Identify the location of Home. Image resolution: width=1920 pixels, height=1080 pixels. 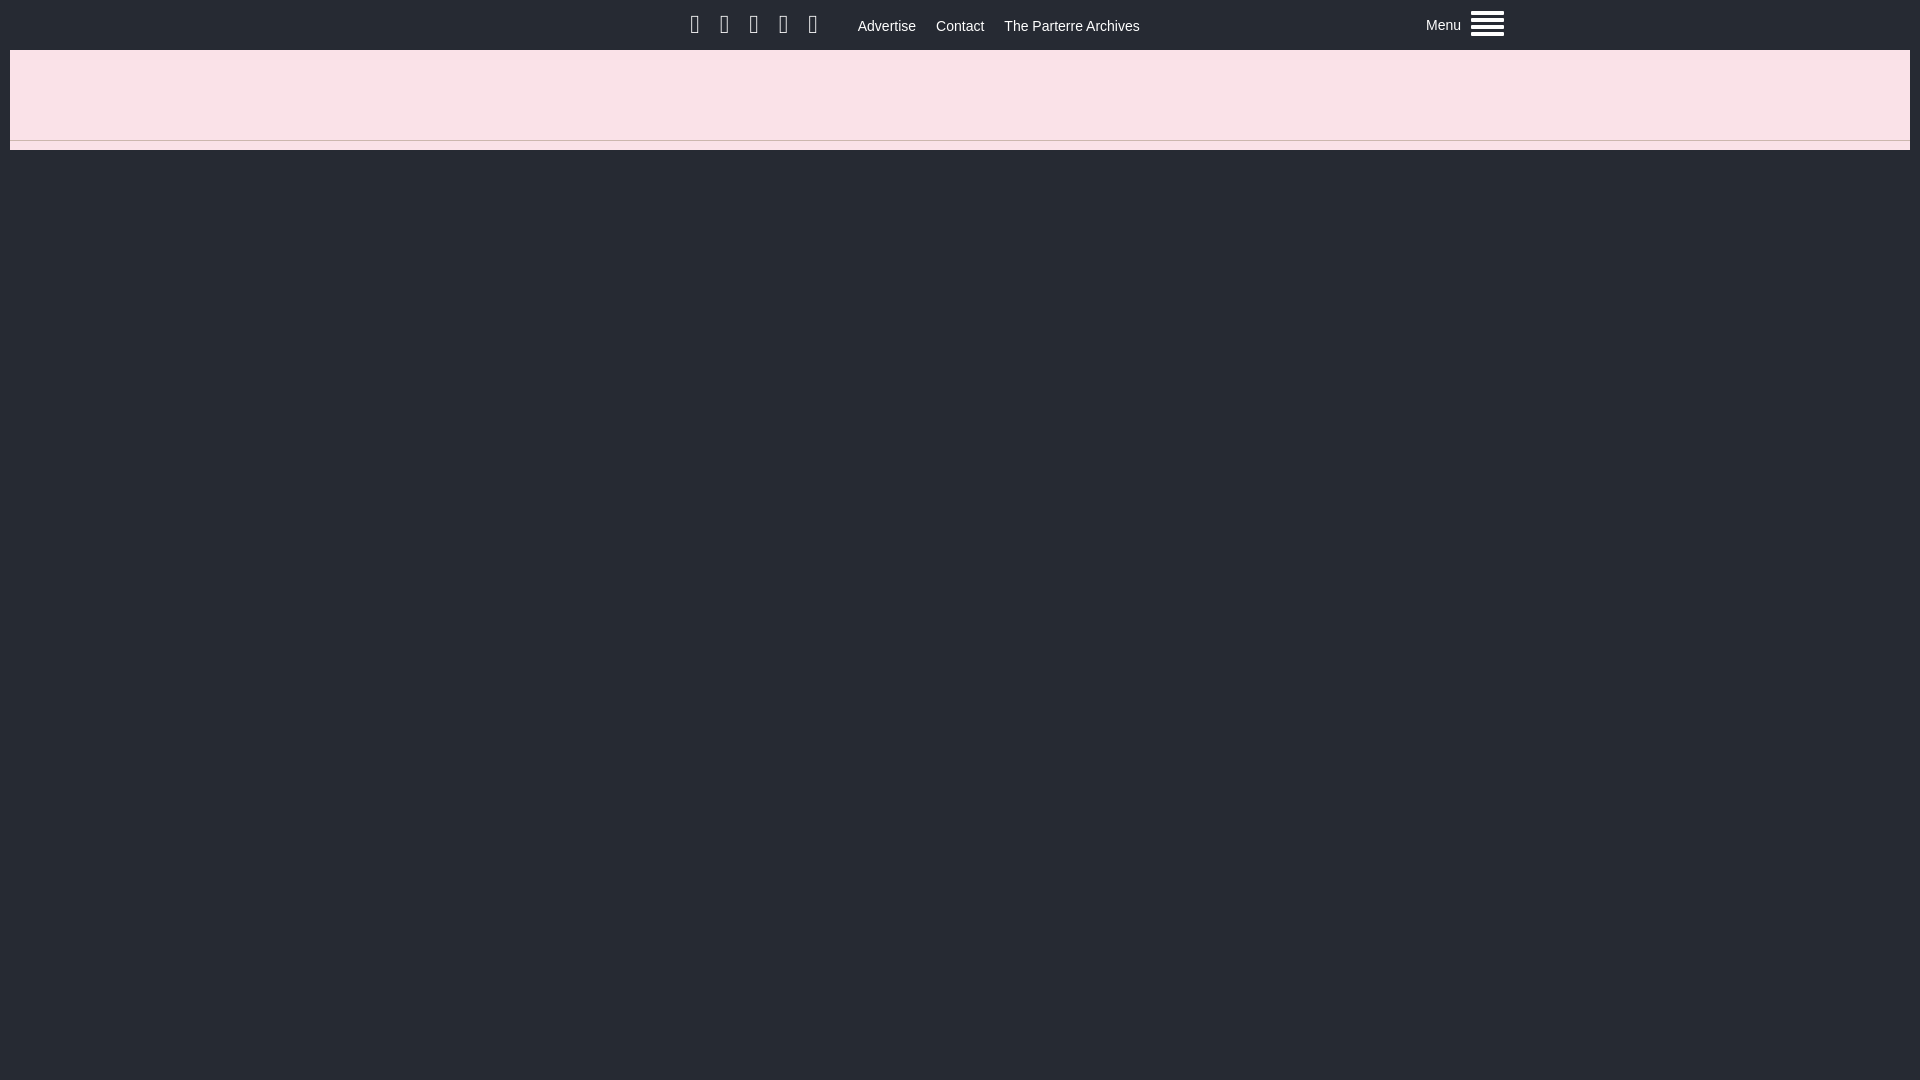
(960, 94).